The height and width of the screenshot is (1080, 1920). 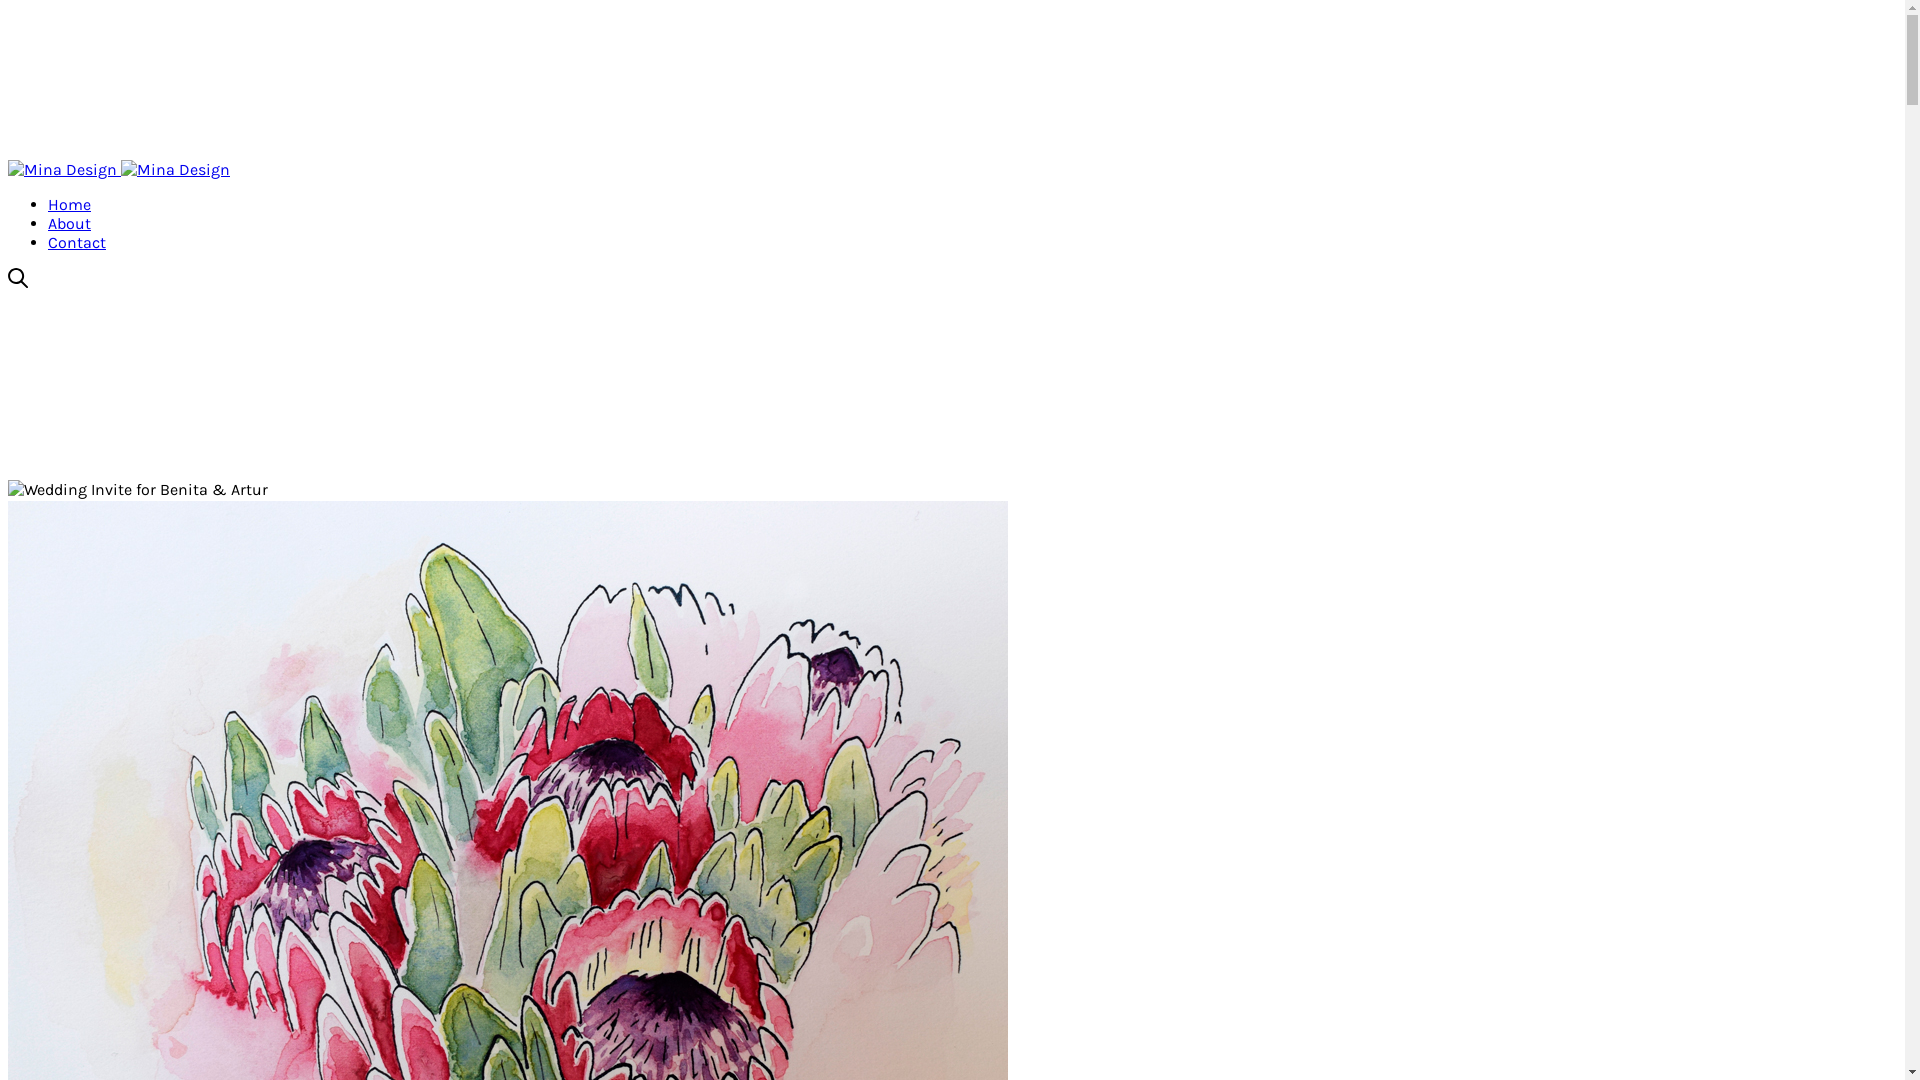 What do you see at coordinates (138, 490) in the screenshot?
I see `Weddinginvite-BenitaArtur_MinaDesign` at bounding box center [138, 490].